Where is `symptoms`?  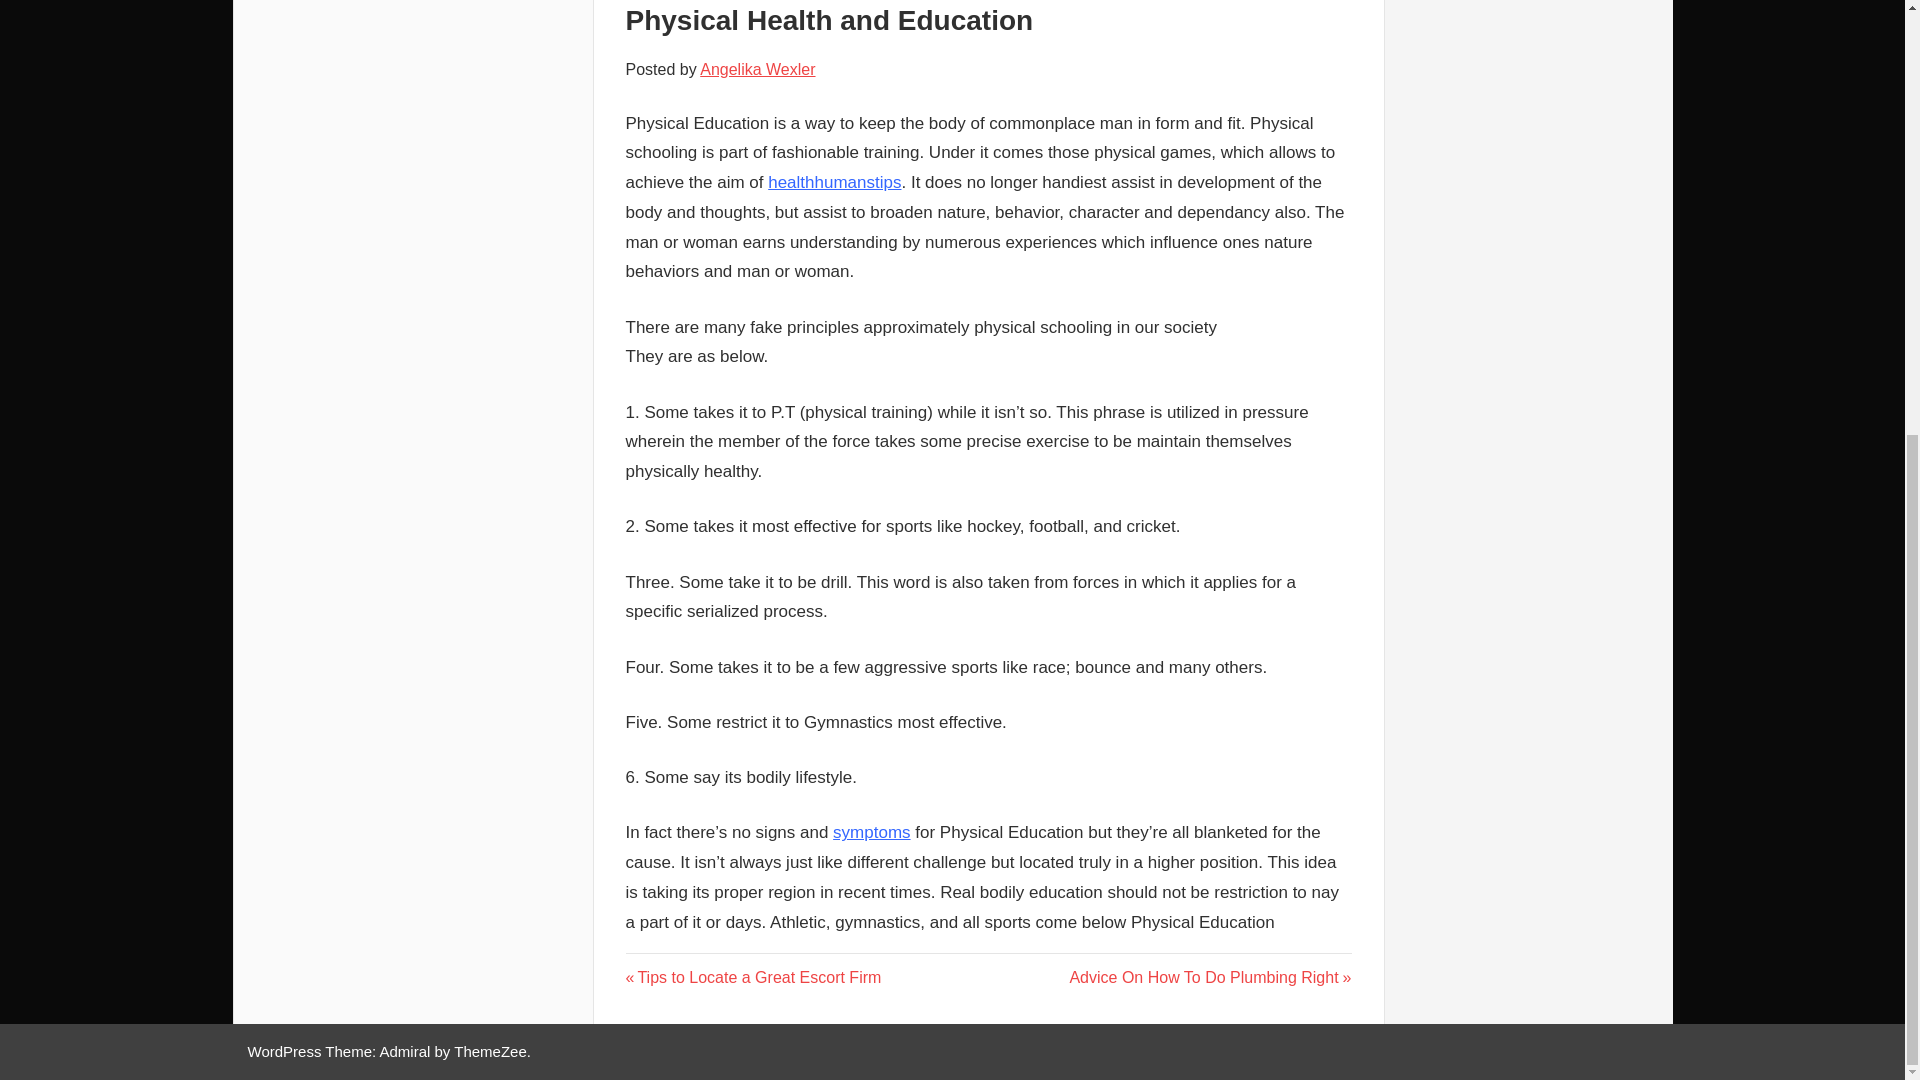 symptoms is located at coordinates (872, 832).